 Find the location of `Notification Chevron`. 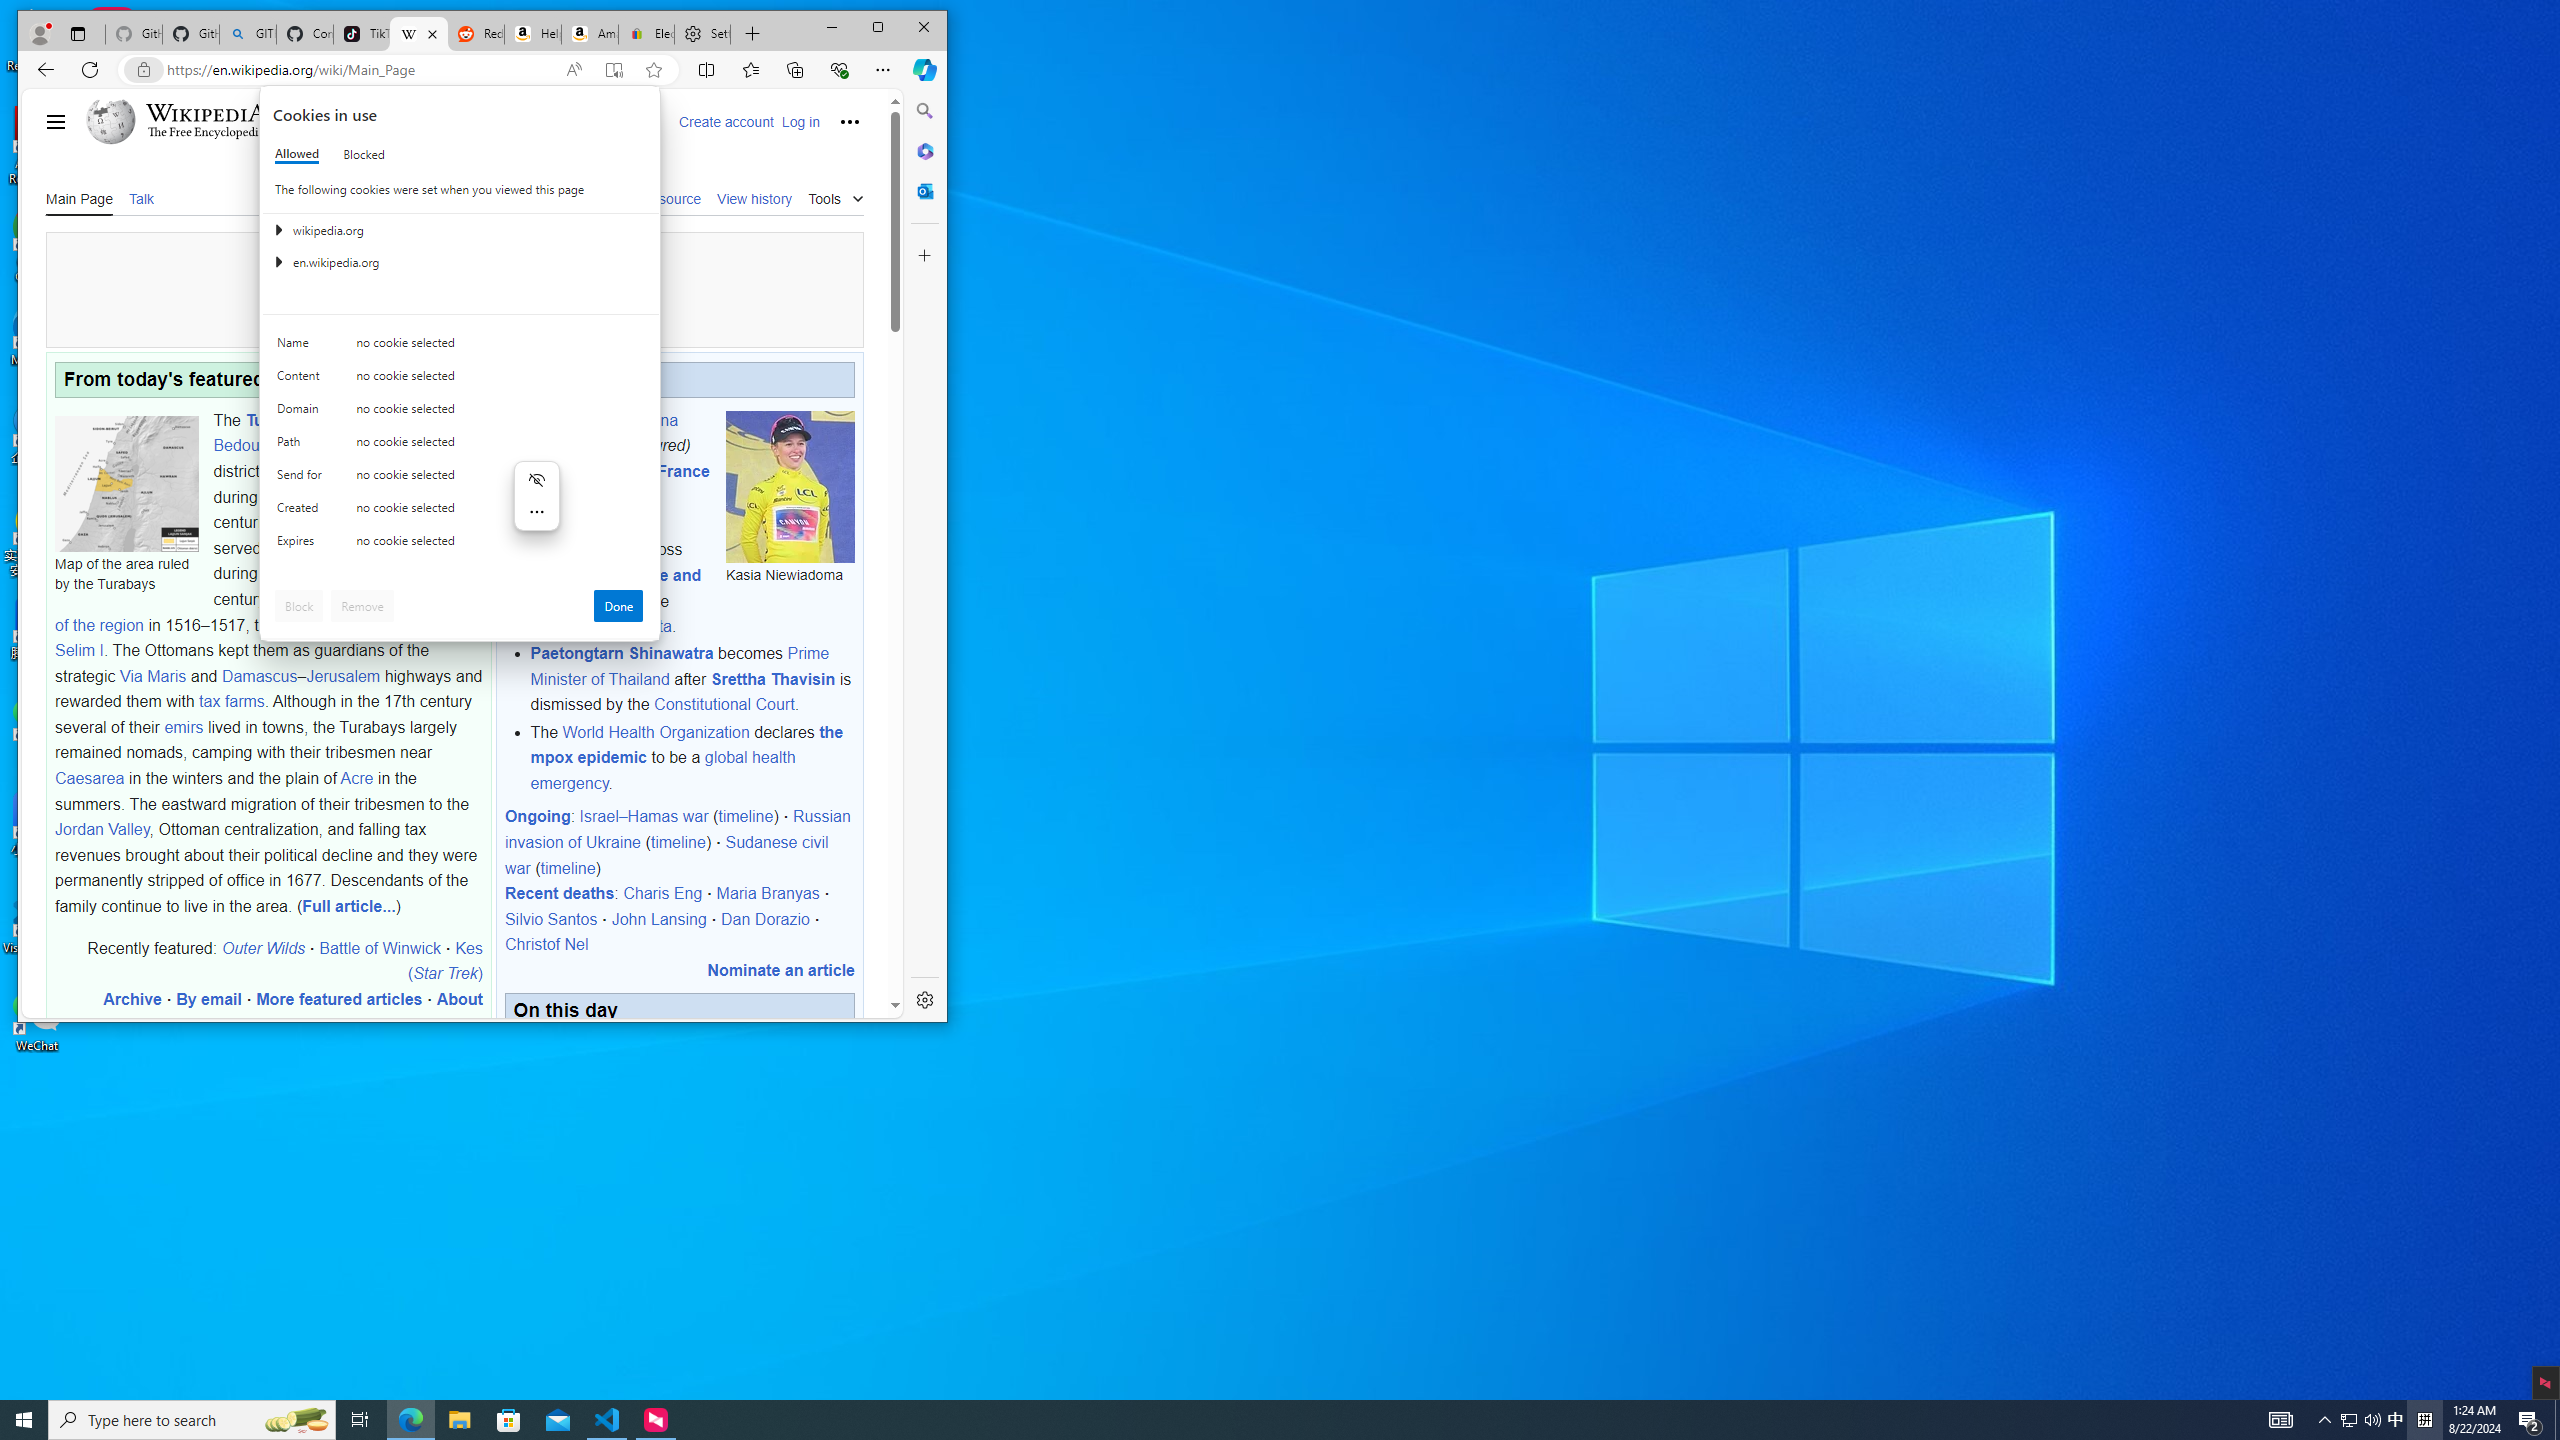

Notification Chevron is located at coordinates (2326, 1420).